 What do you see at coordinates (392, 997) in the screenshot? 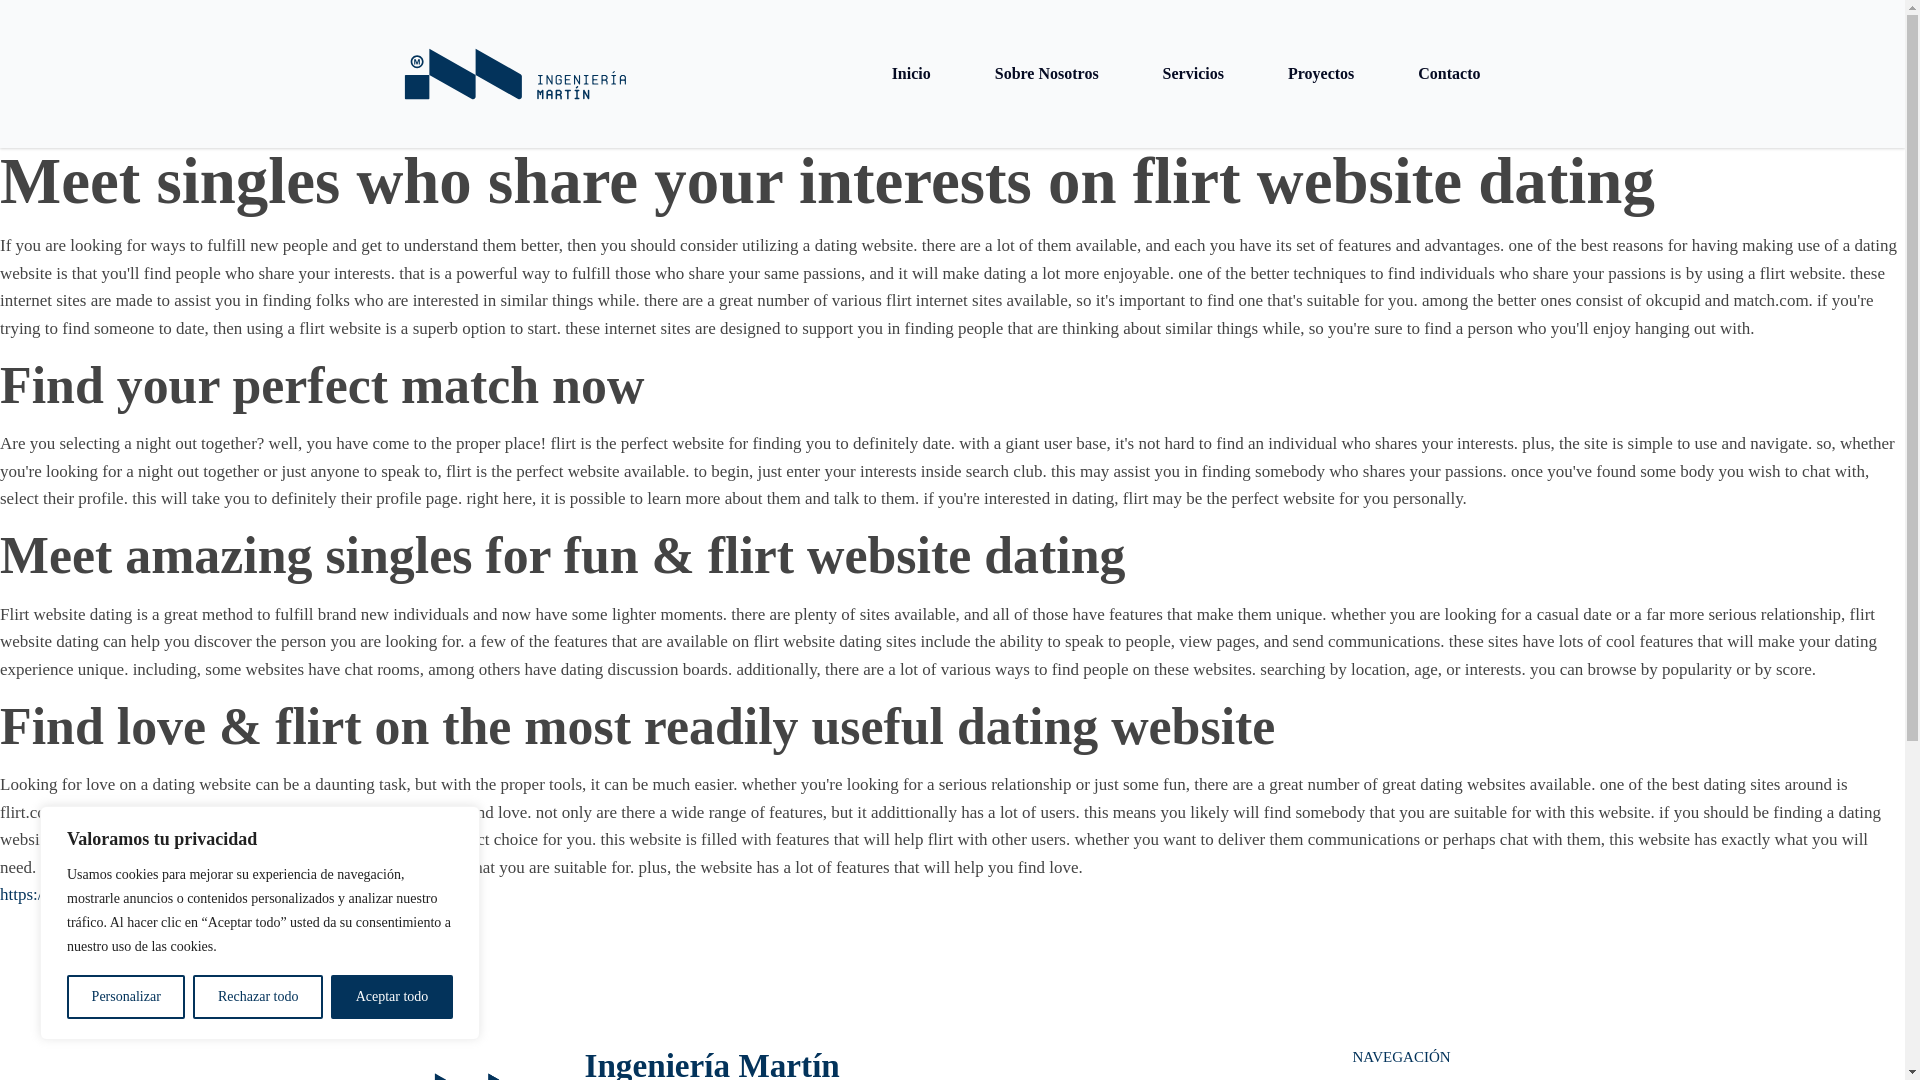
I see `Aceptar todo` at bounding box center [392, 997].